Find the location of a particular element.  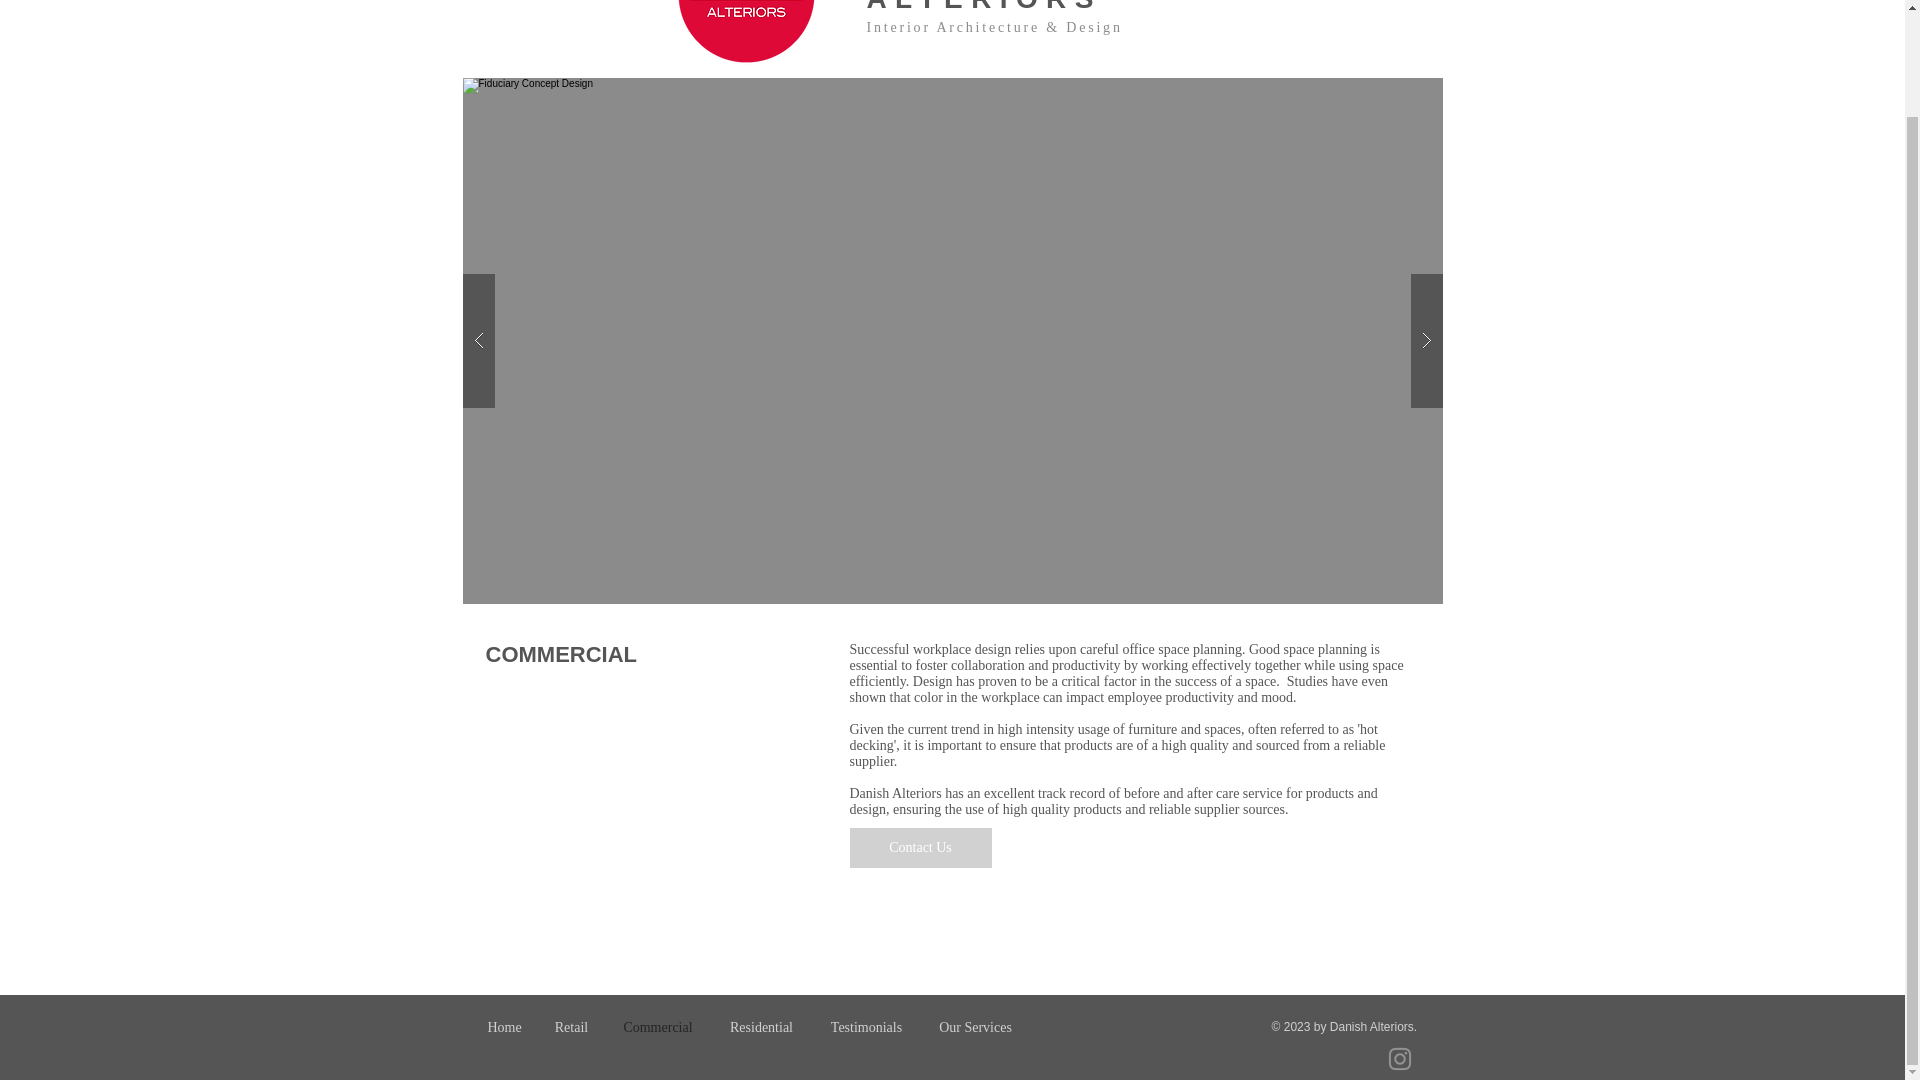

ALTERIORS is located at coordinates (982, 7).